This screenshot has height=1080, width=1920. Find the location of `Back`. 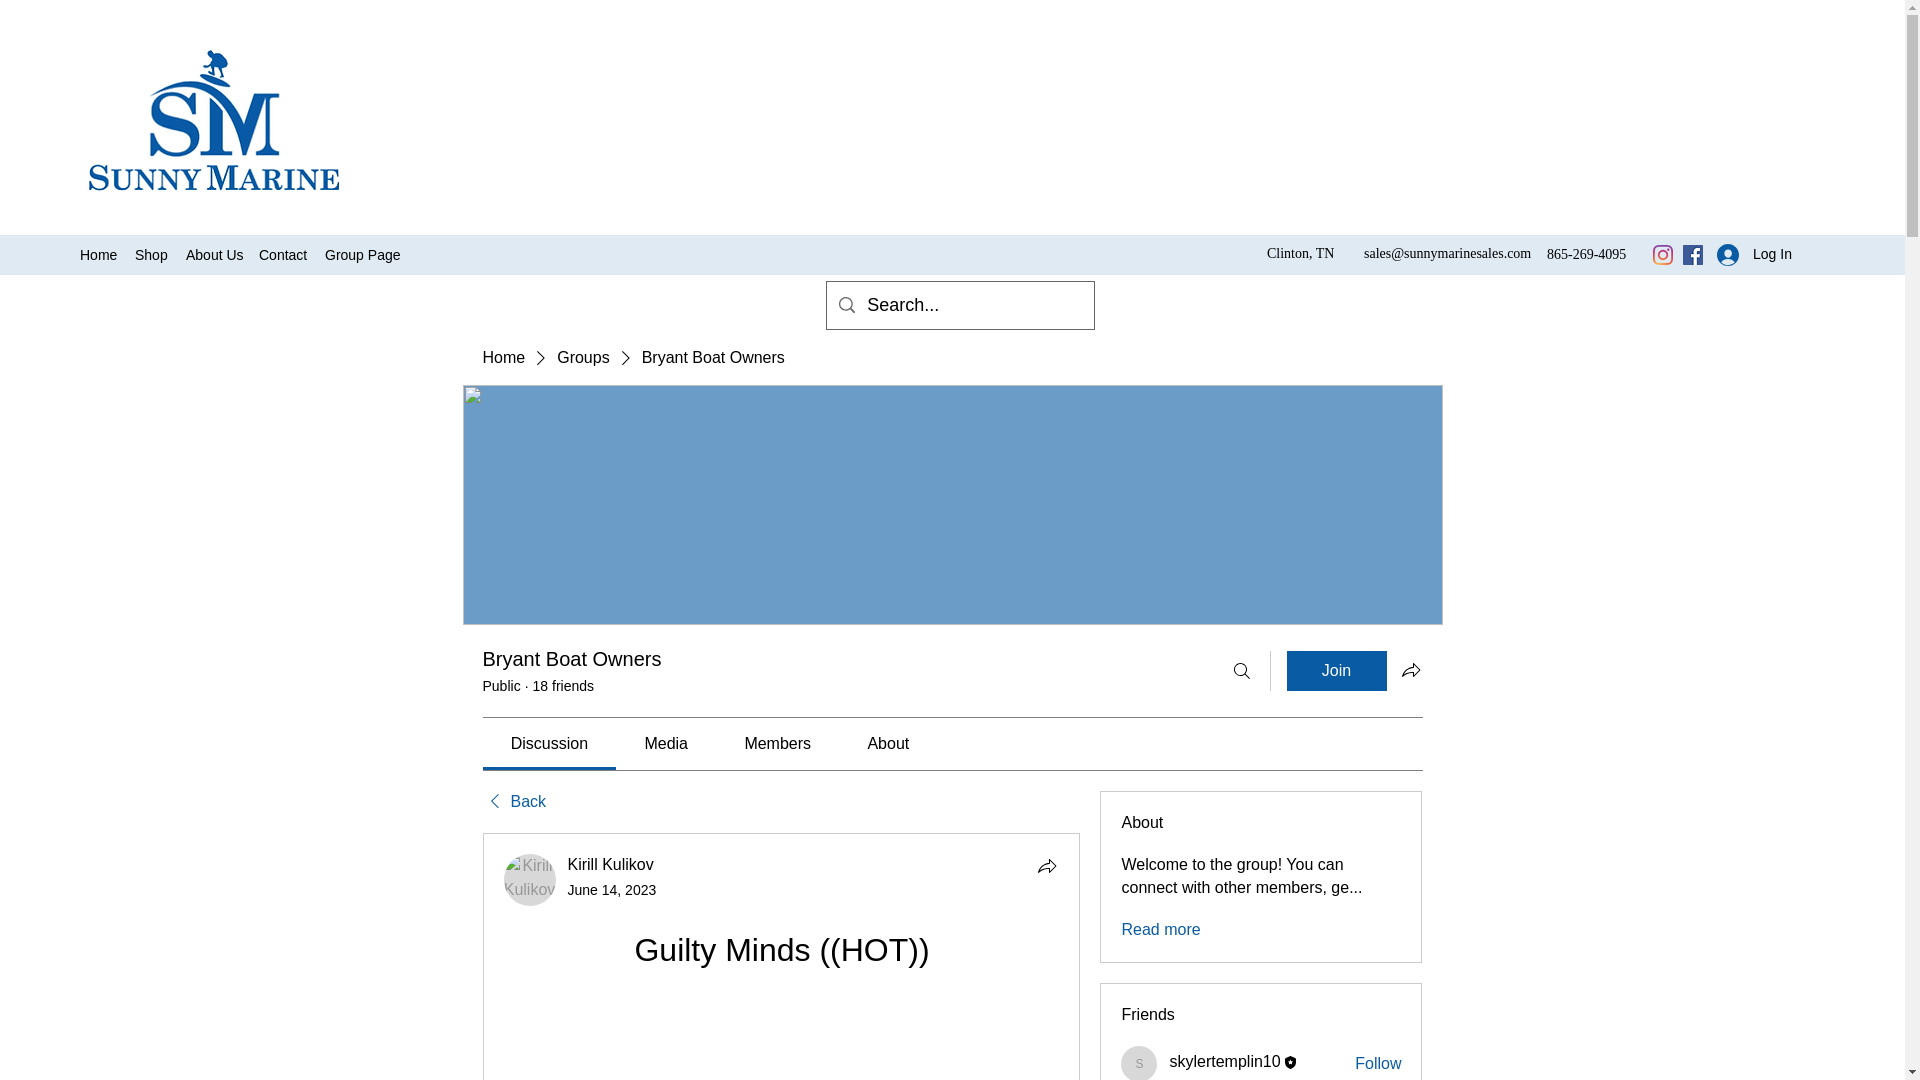

Back is located at coordinates (513, 802).